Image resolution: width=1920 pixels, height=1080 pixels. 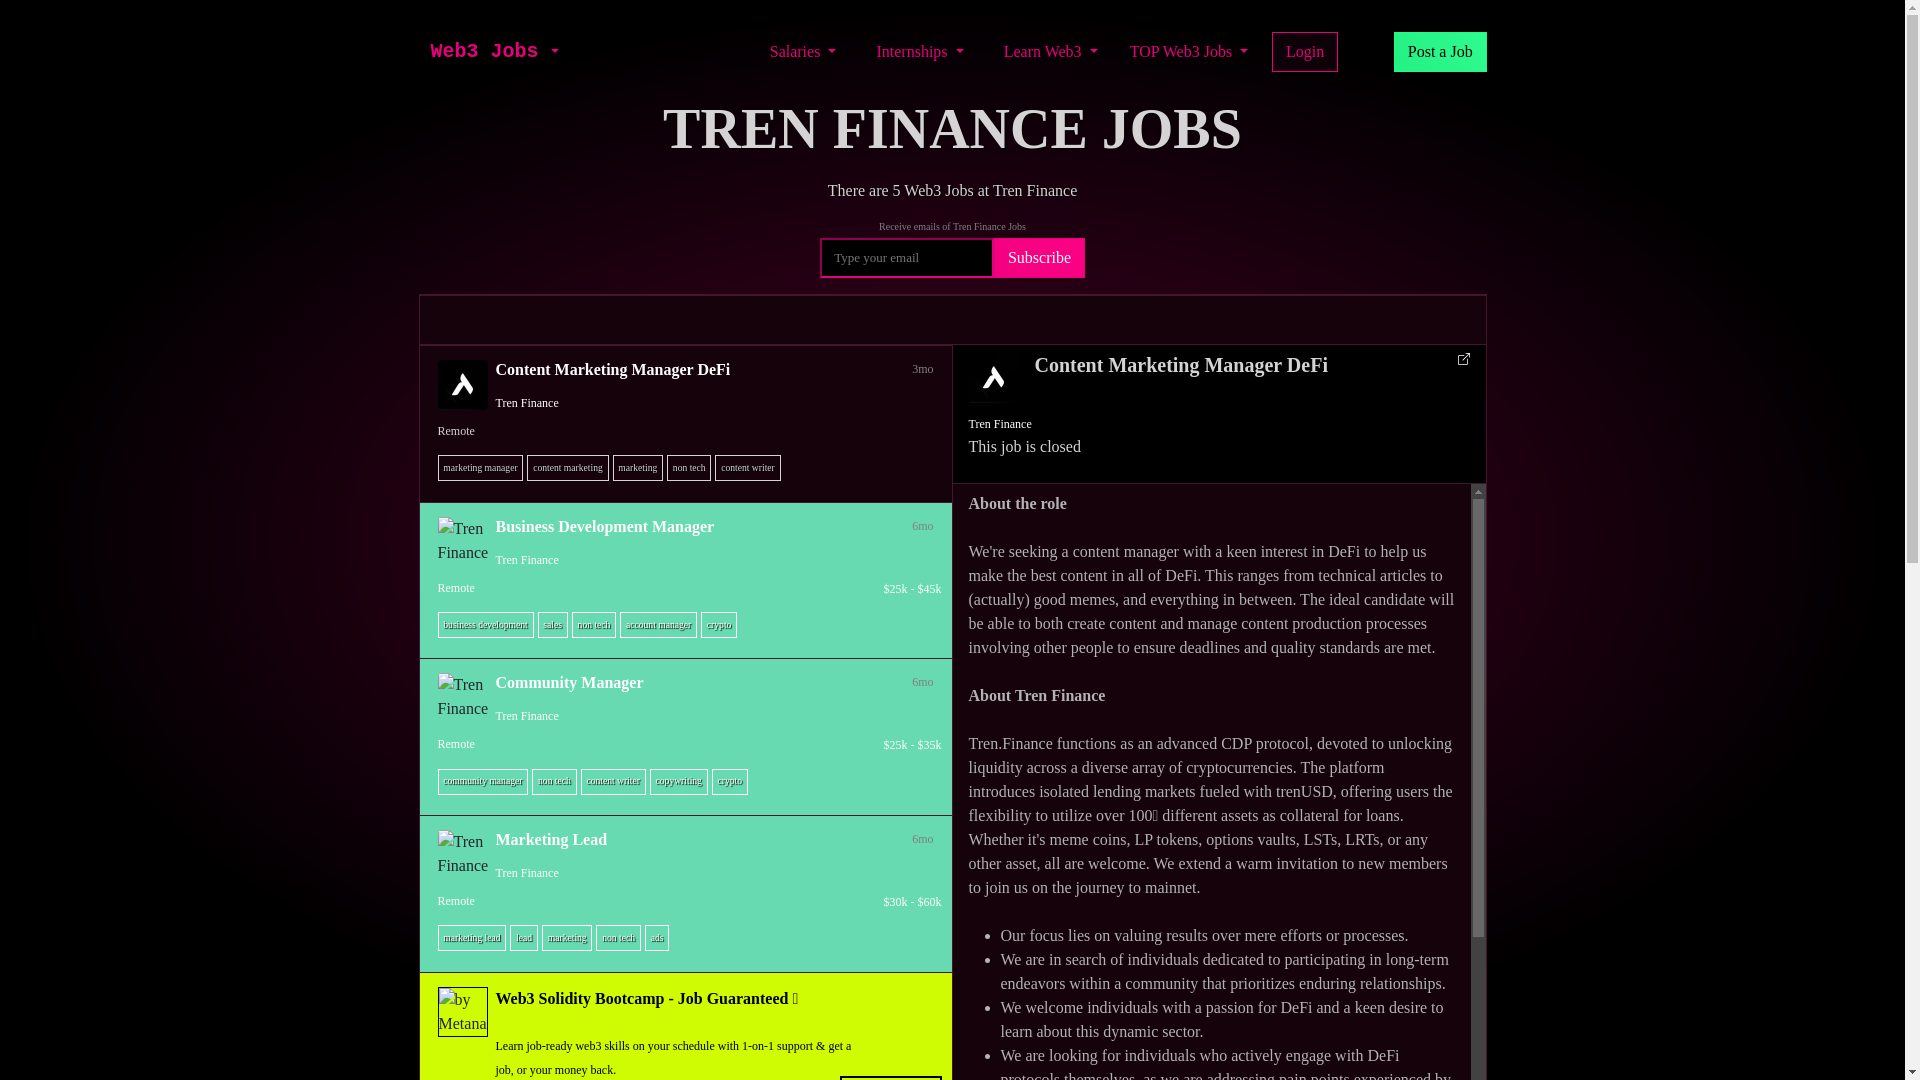 What do you see at coordinates (484, 52) in the screenshot?
I see `Web3 Jobs` at bounding box center [484, 52].